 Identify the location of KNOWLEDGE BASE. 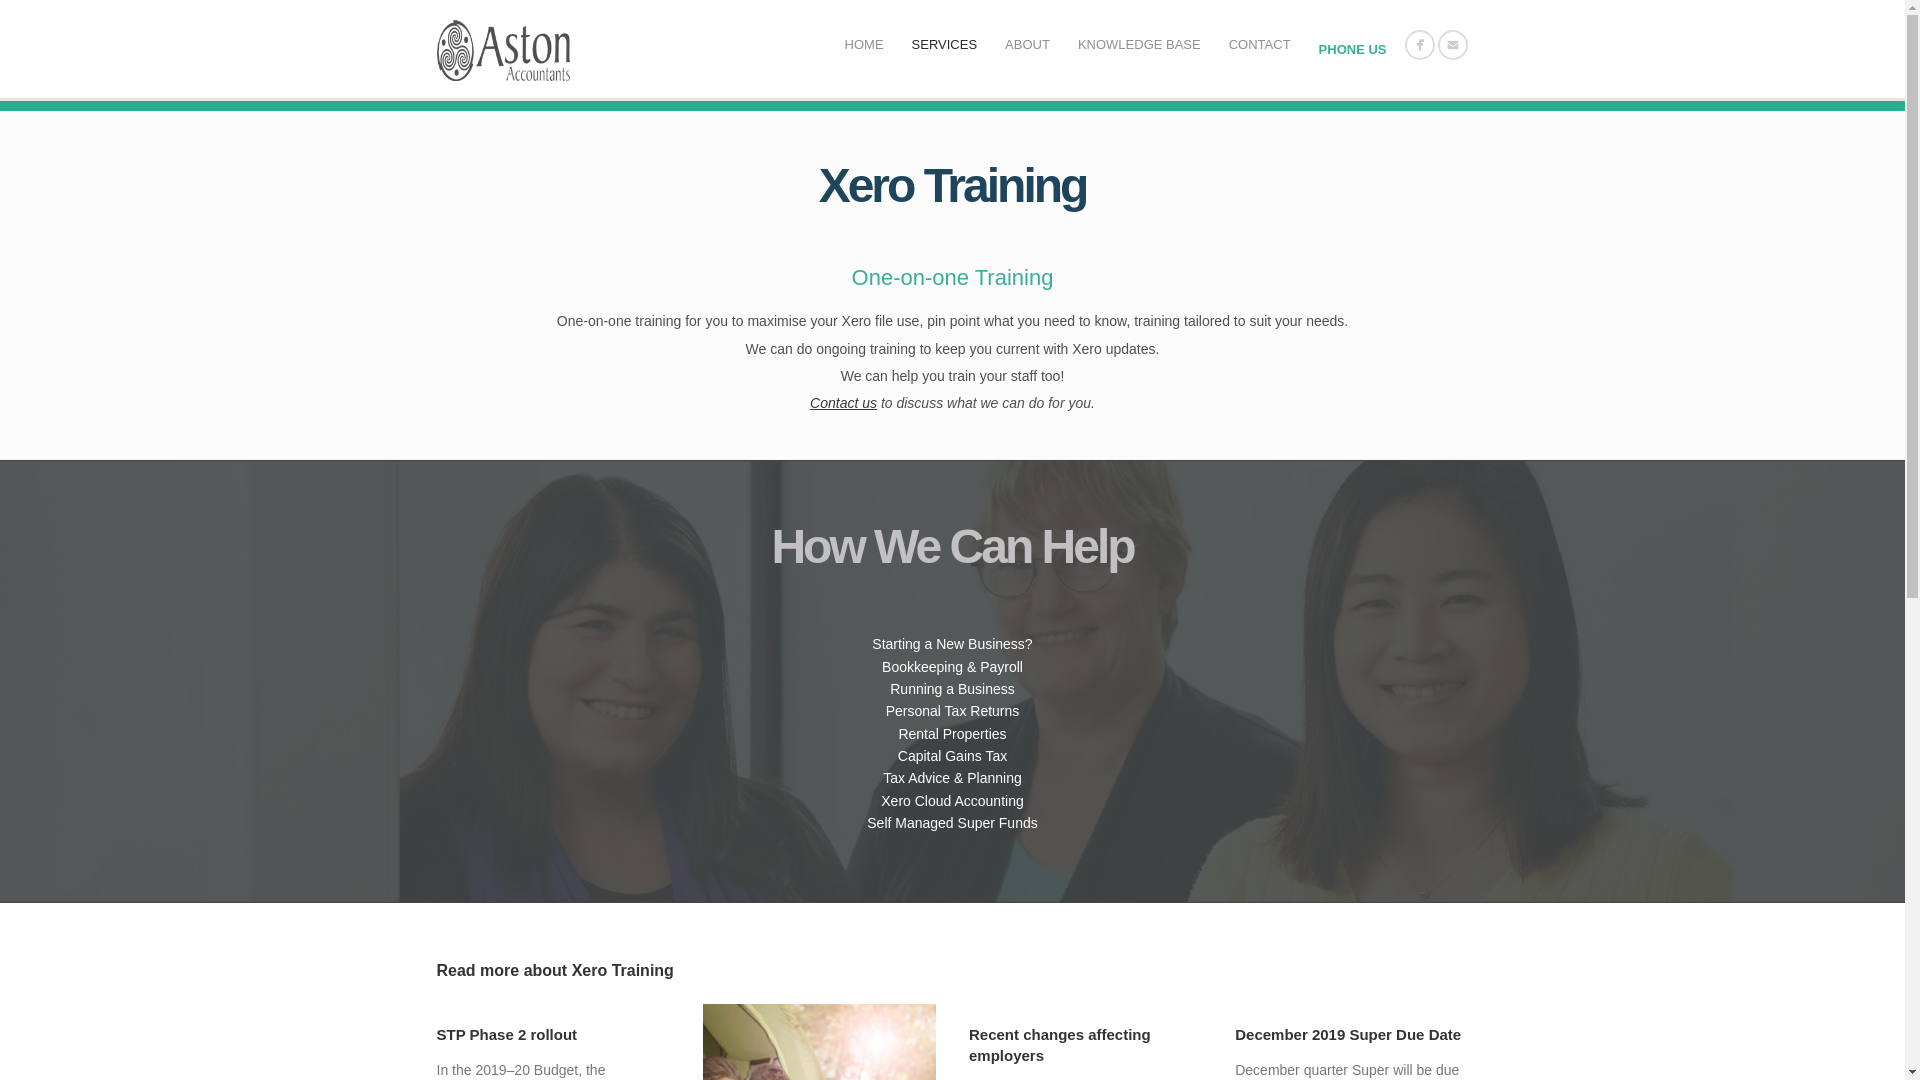
(1139, 46).